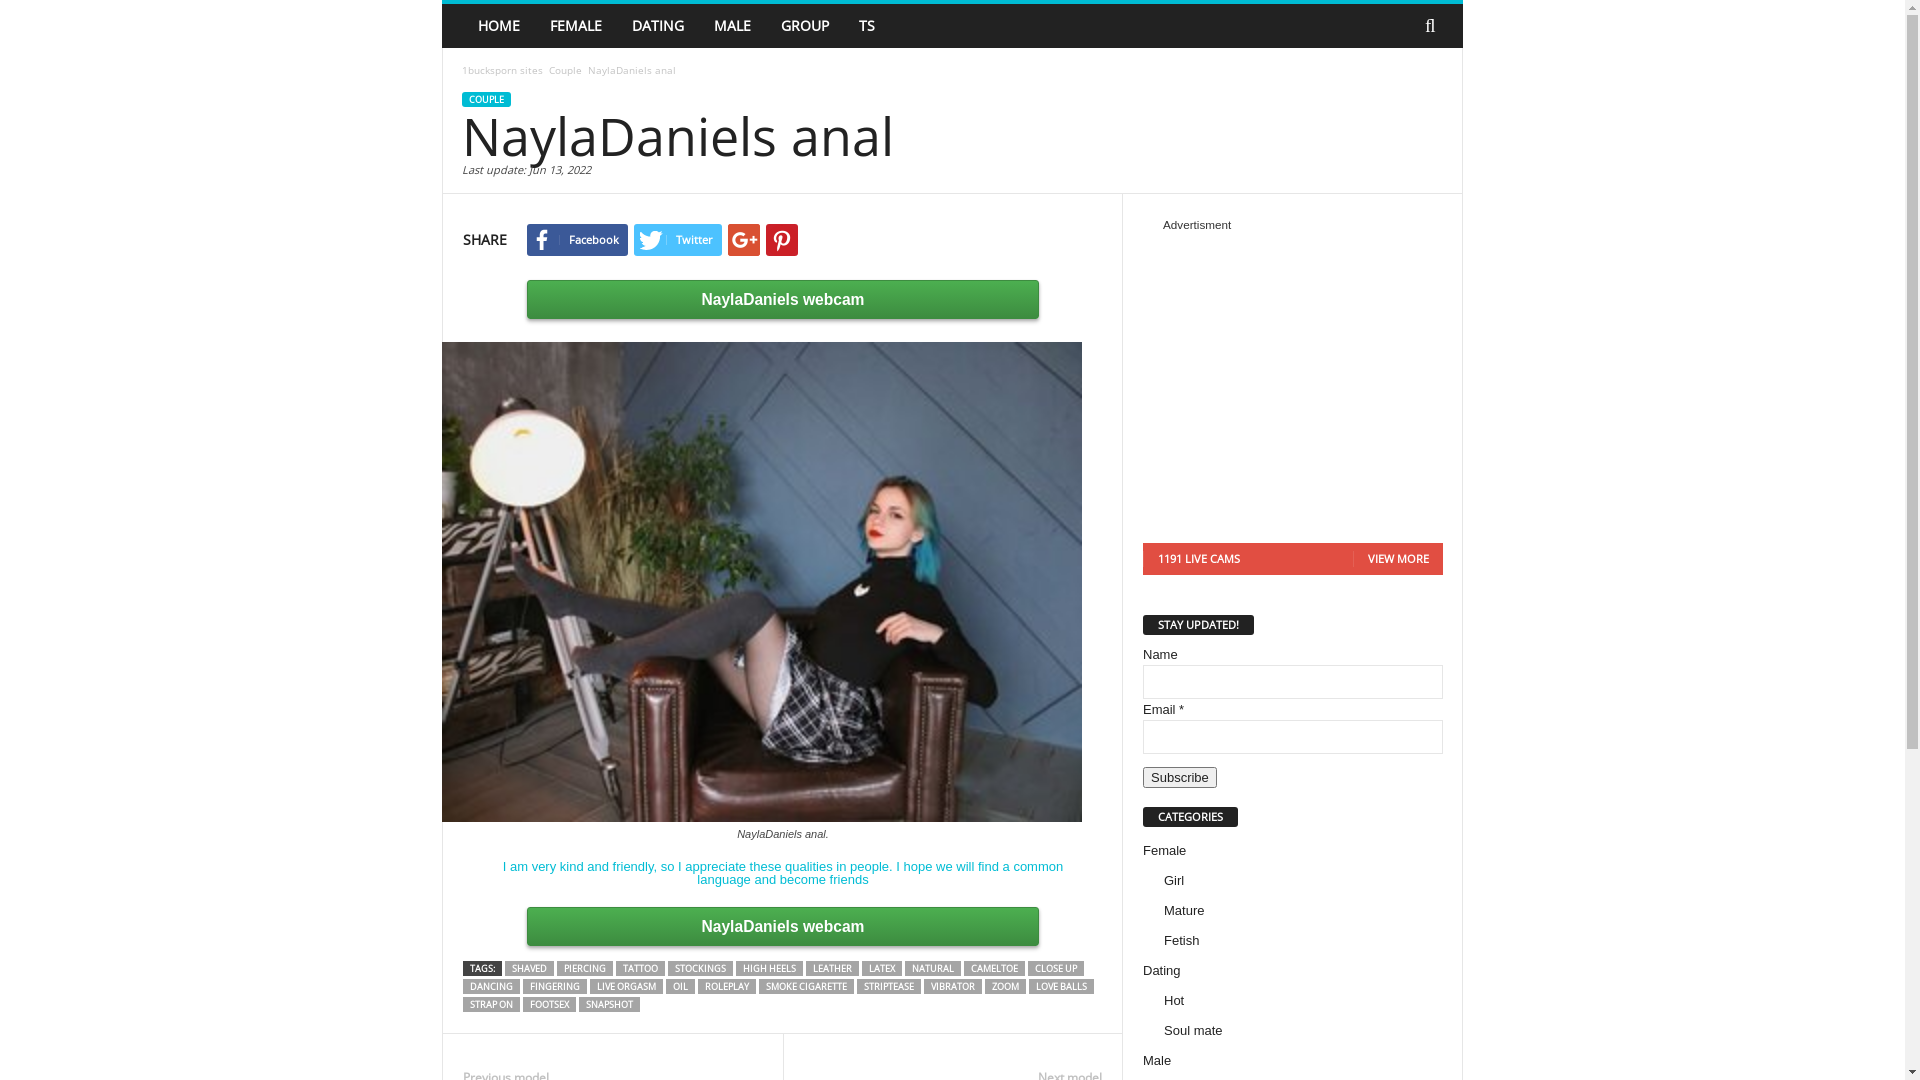 This screenshot has width=1920, height=1080. Describe the element at coordinates (782, 240) in the screenshot. I see `Share on Pinterest` at that location.